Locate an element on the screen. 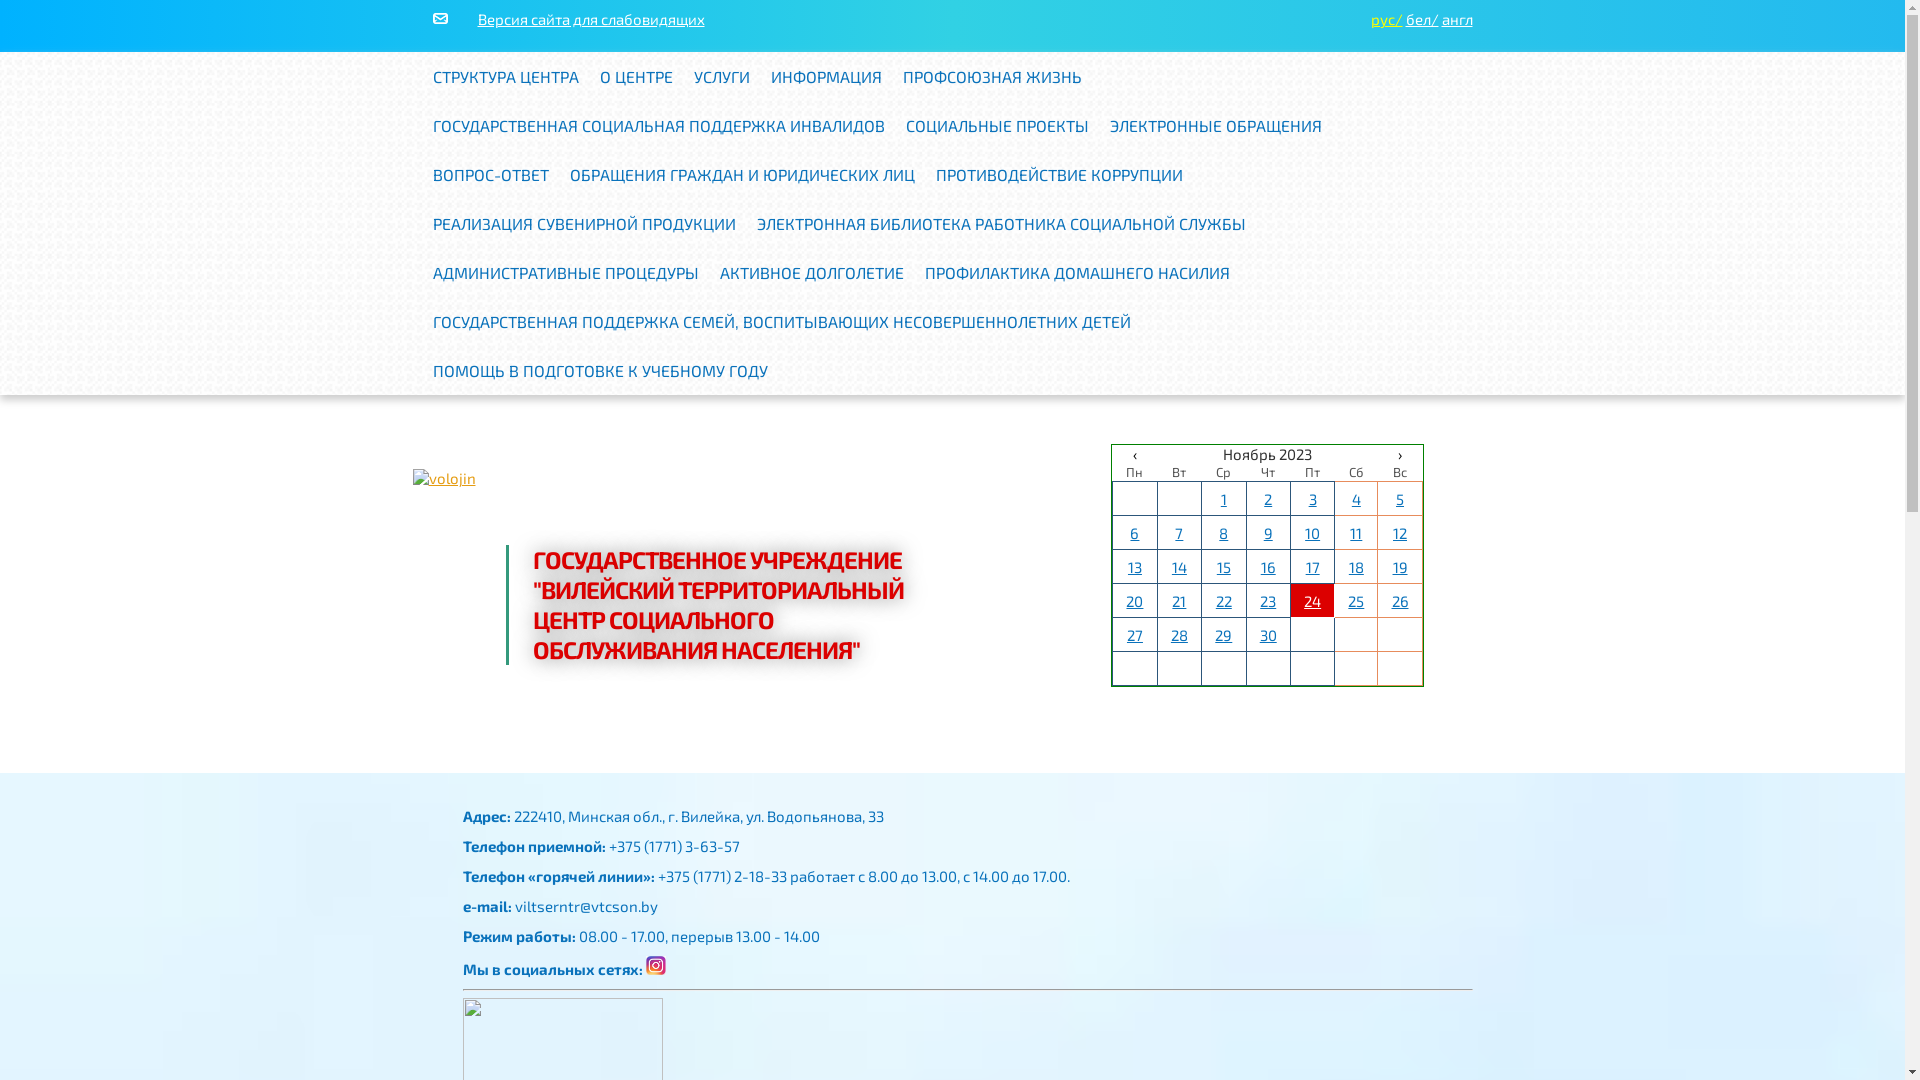 This screenshot has height=1080, width=1920. 30 is located at coordinates (1268, 635).